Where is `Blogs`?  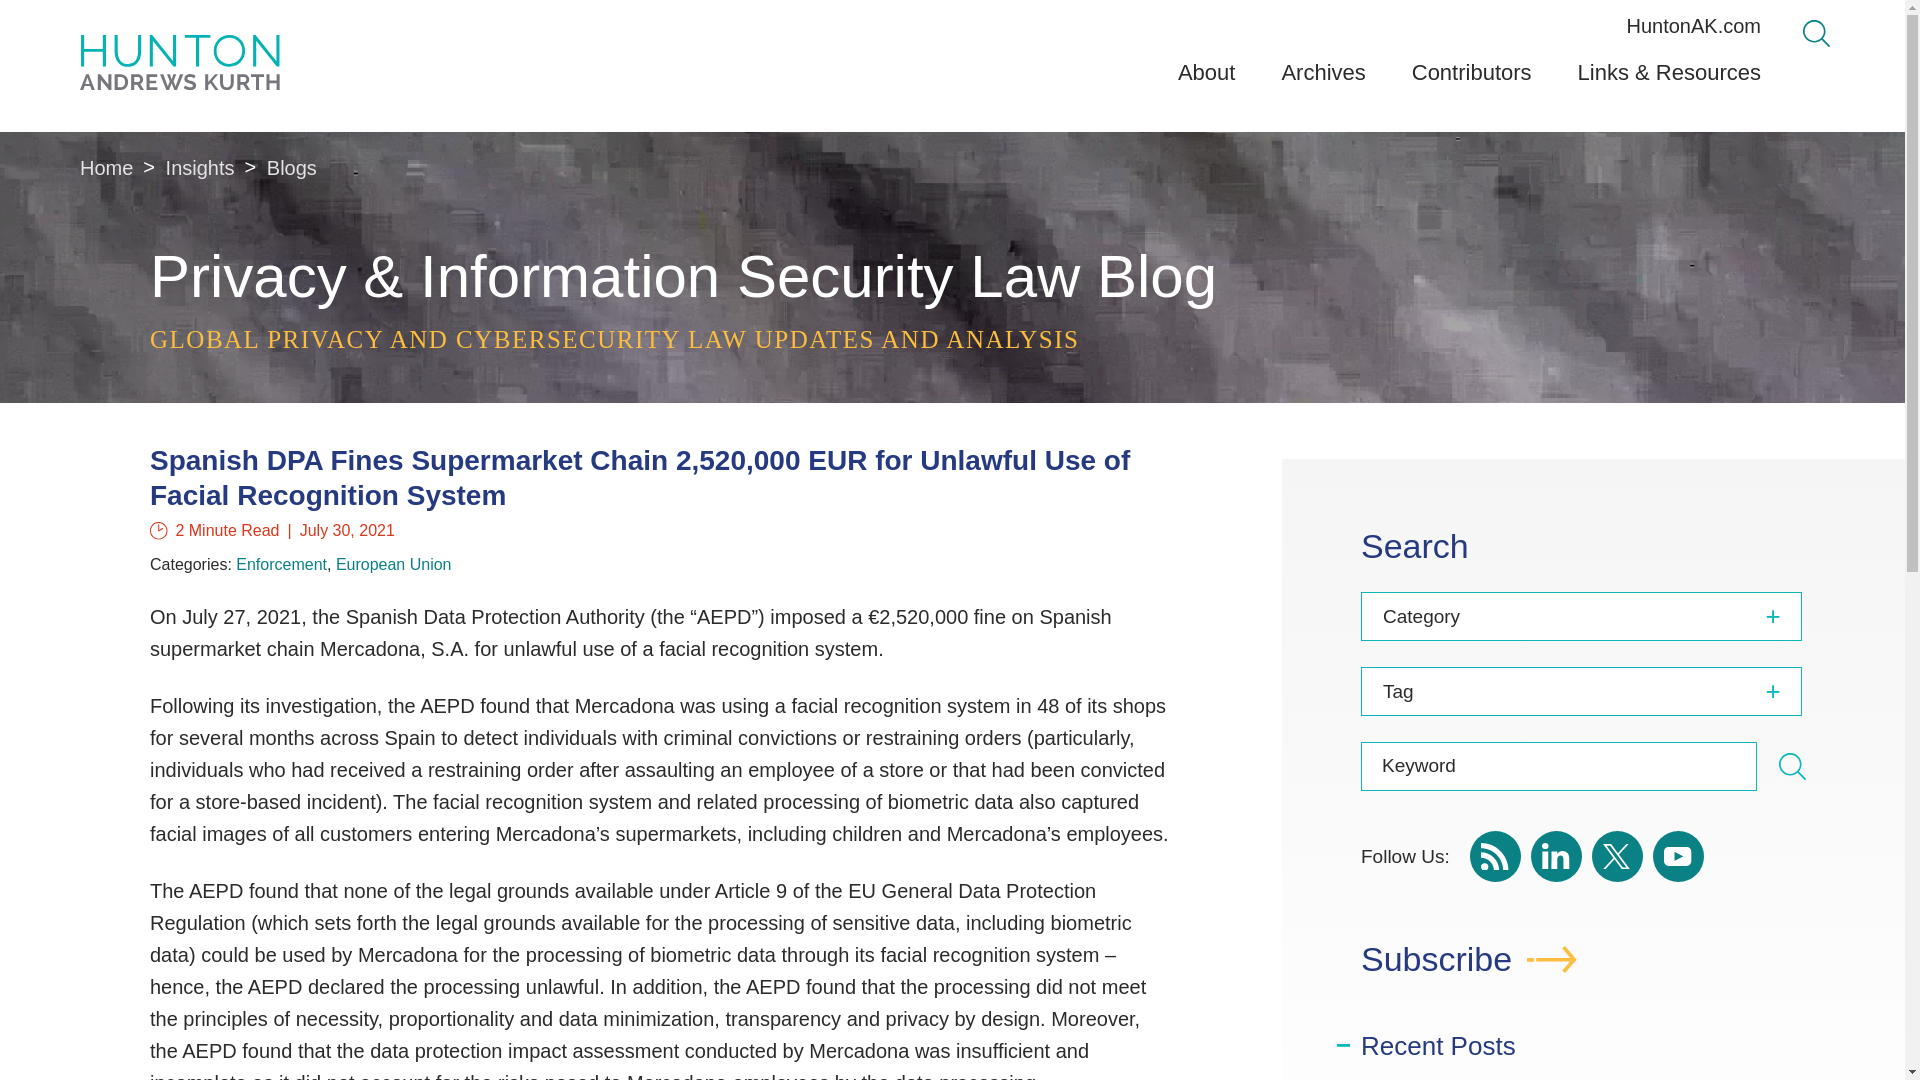 Blogs is located at coordinates (291, 168).